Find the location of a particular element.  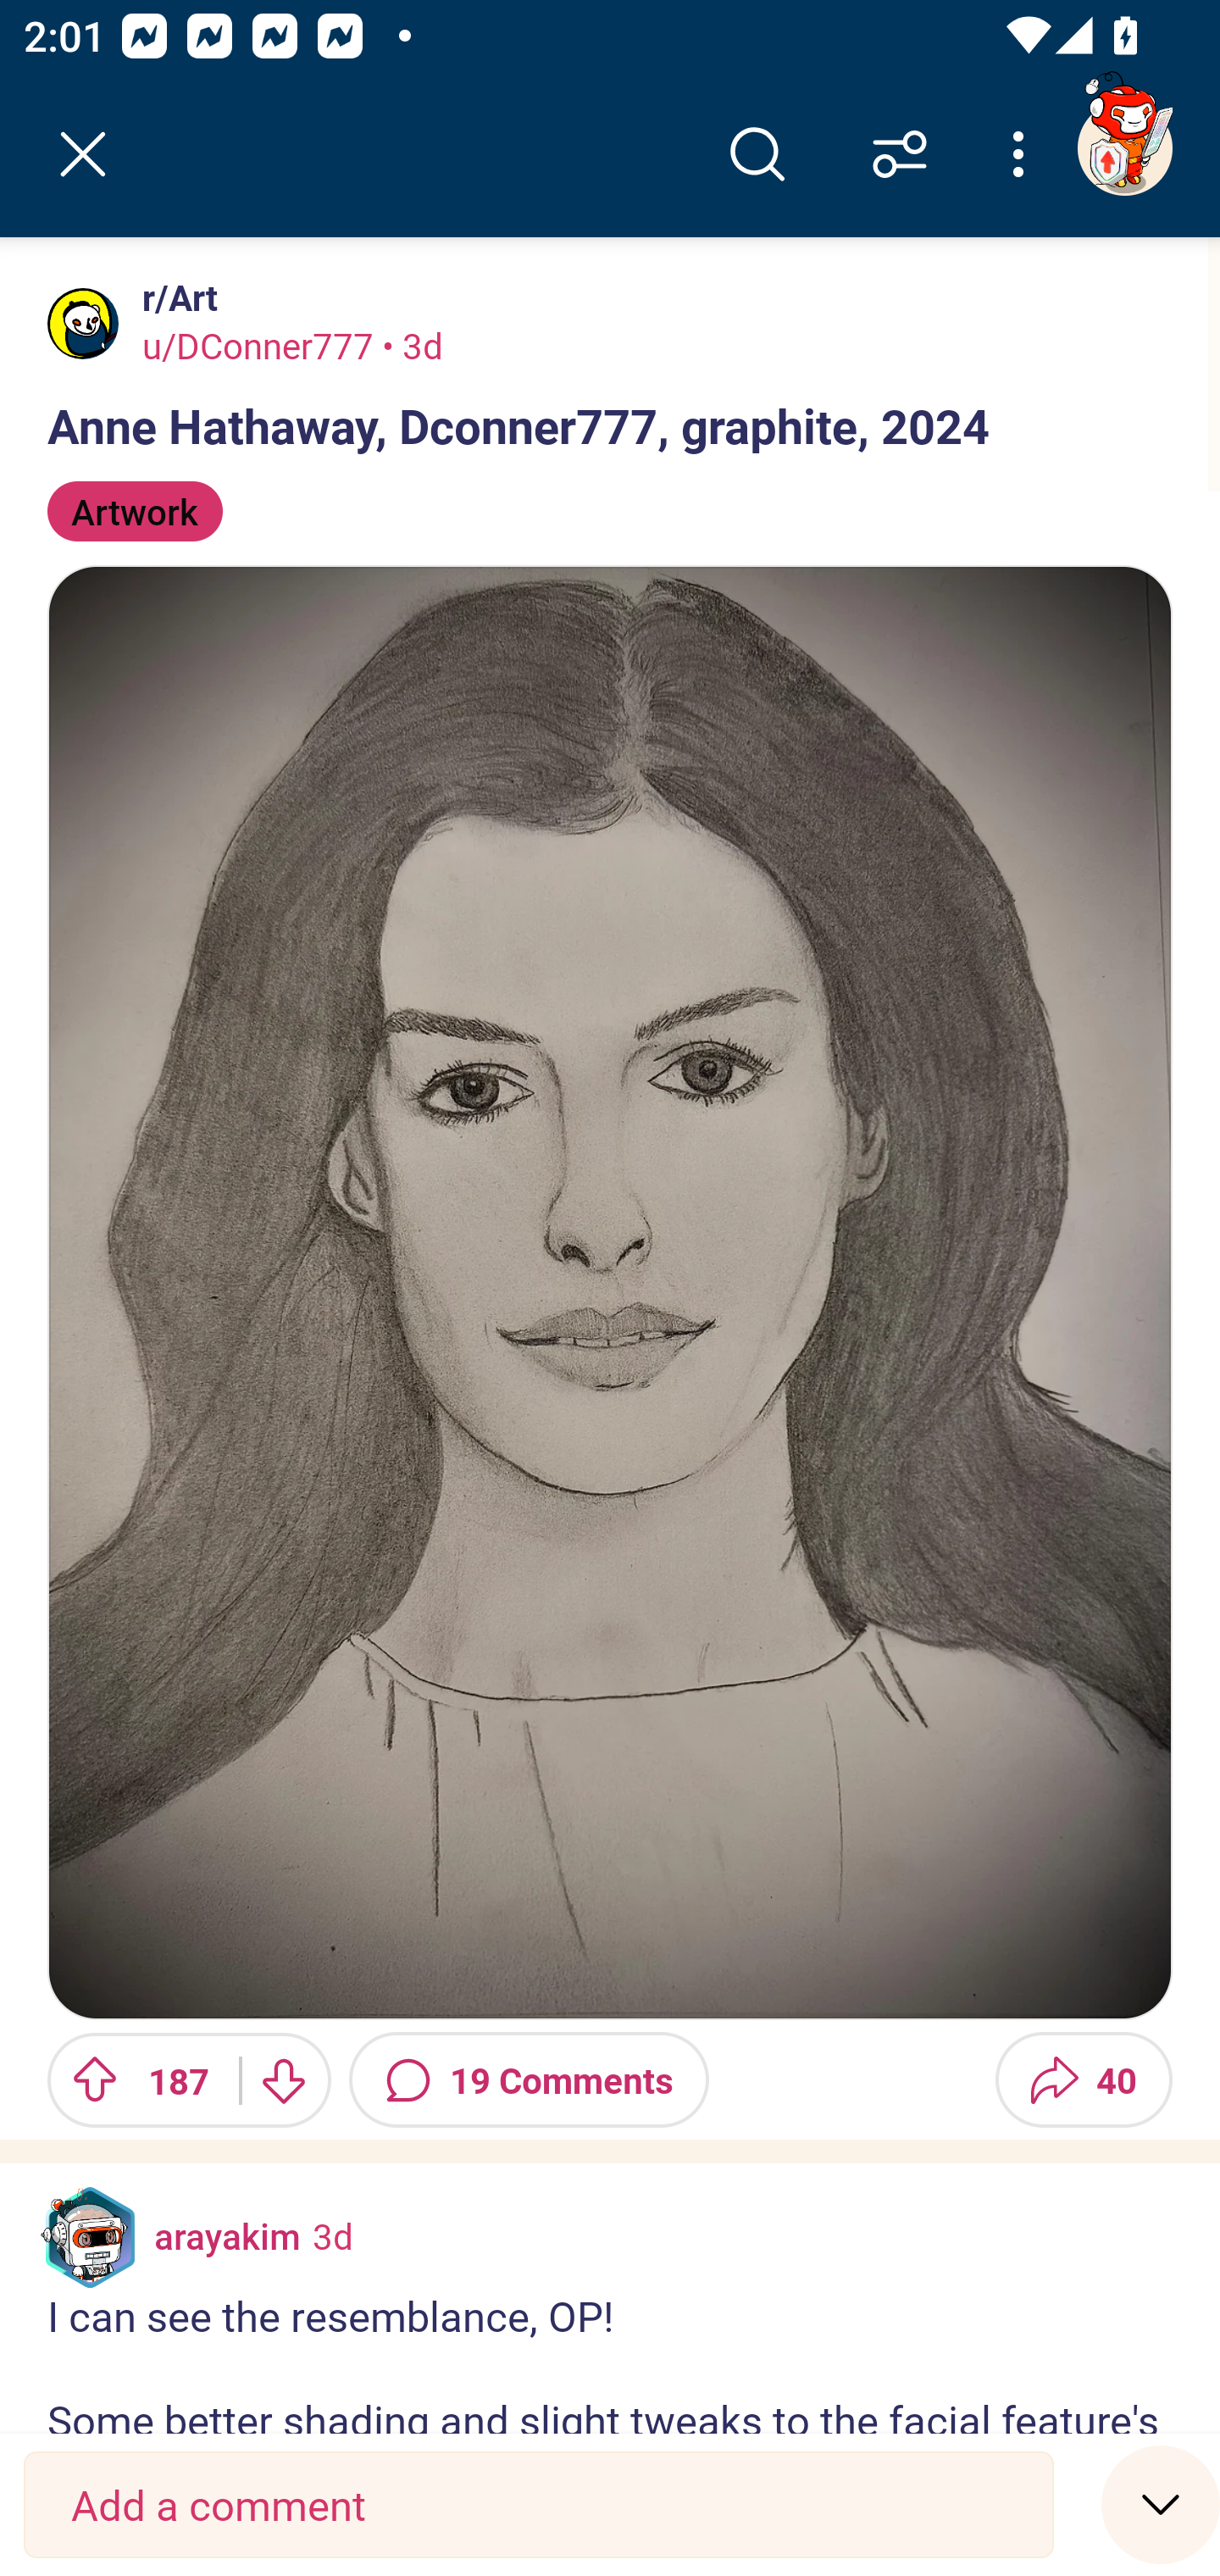

3d is located at coordinates (332, 2235).